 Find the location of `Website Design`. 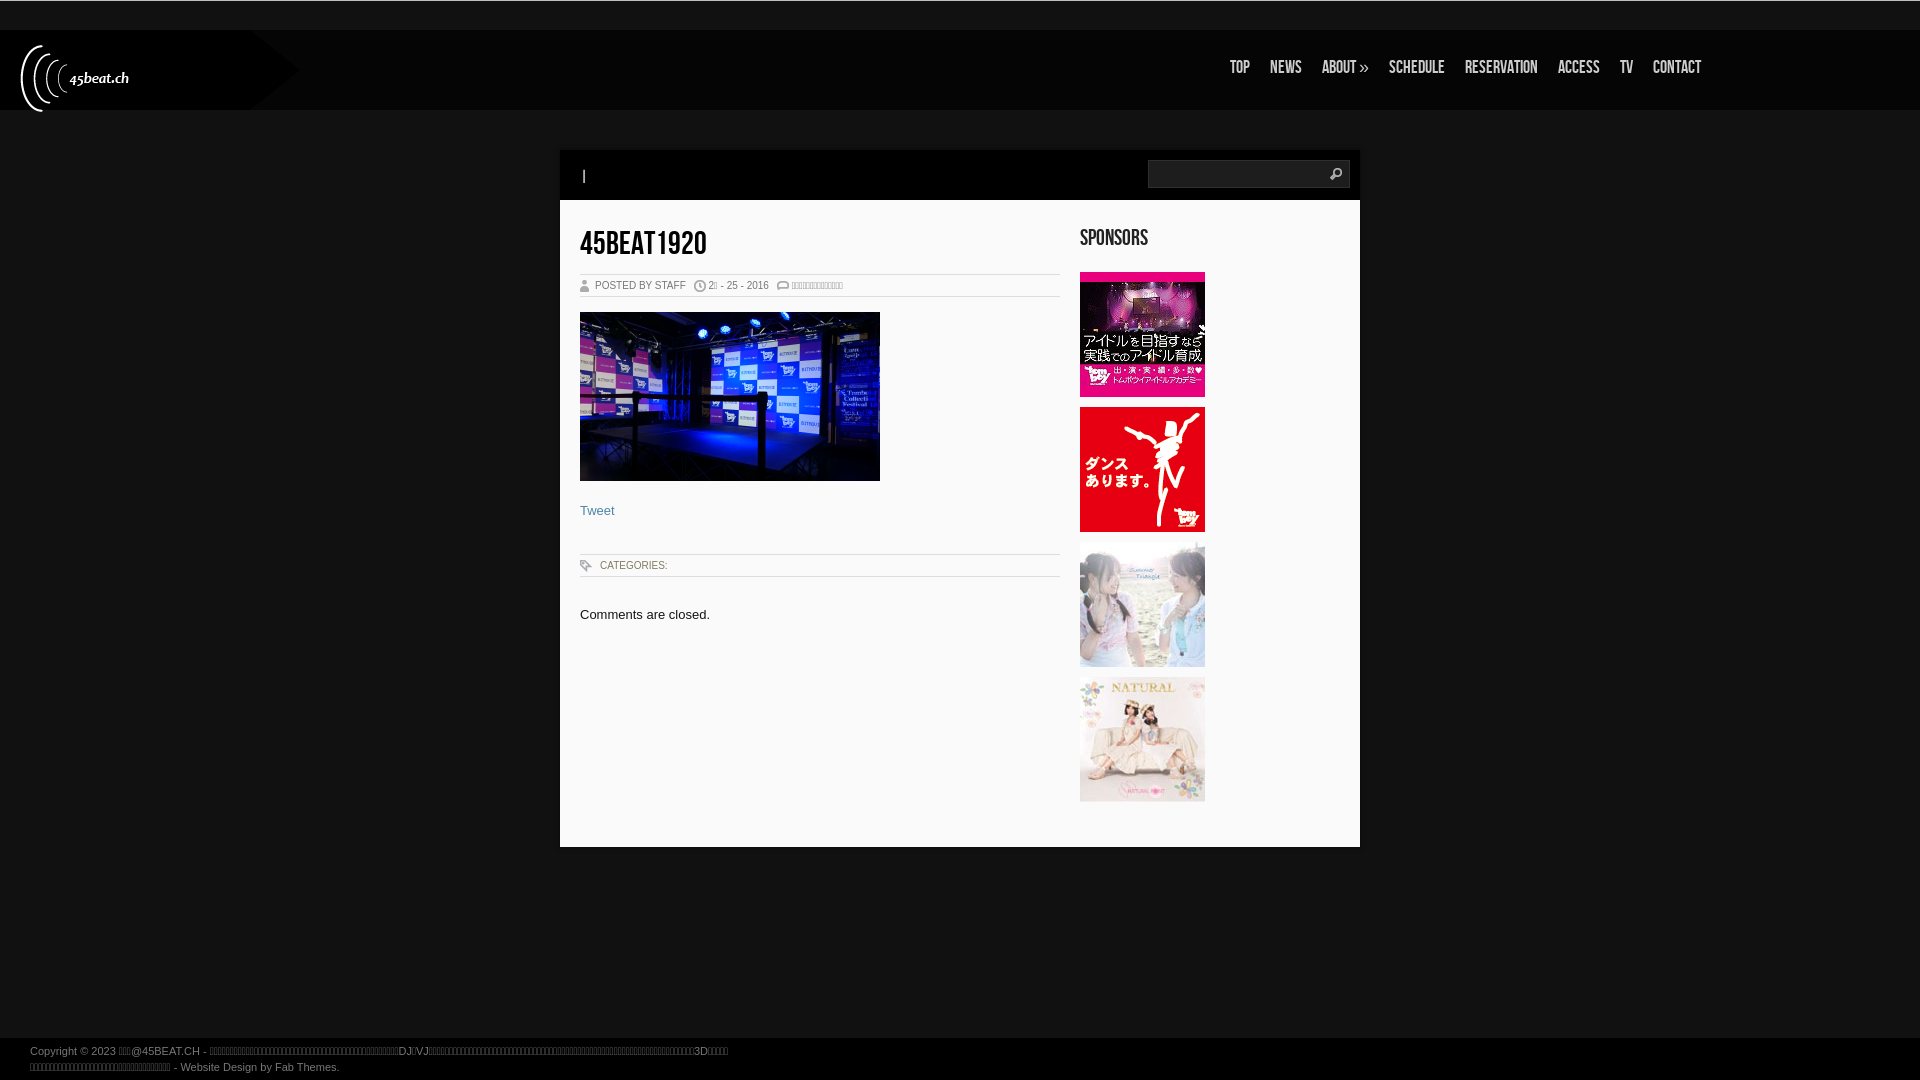

Website Design is located at coordinates (218, 1067).